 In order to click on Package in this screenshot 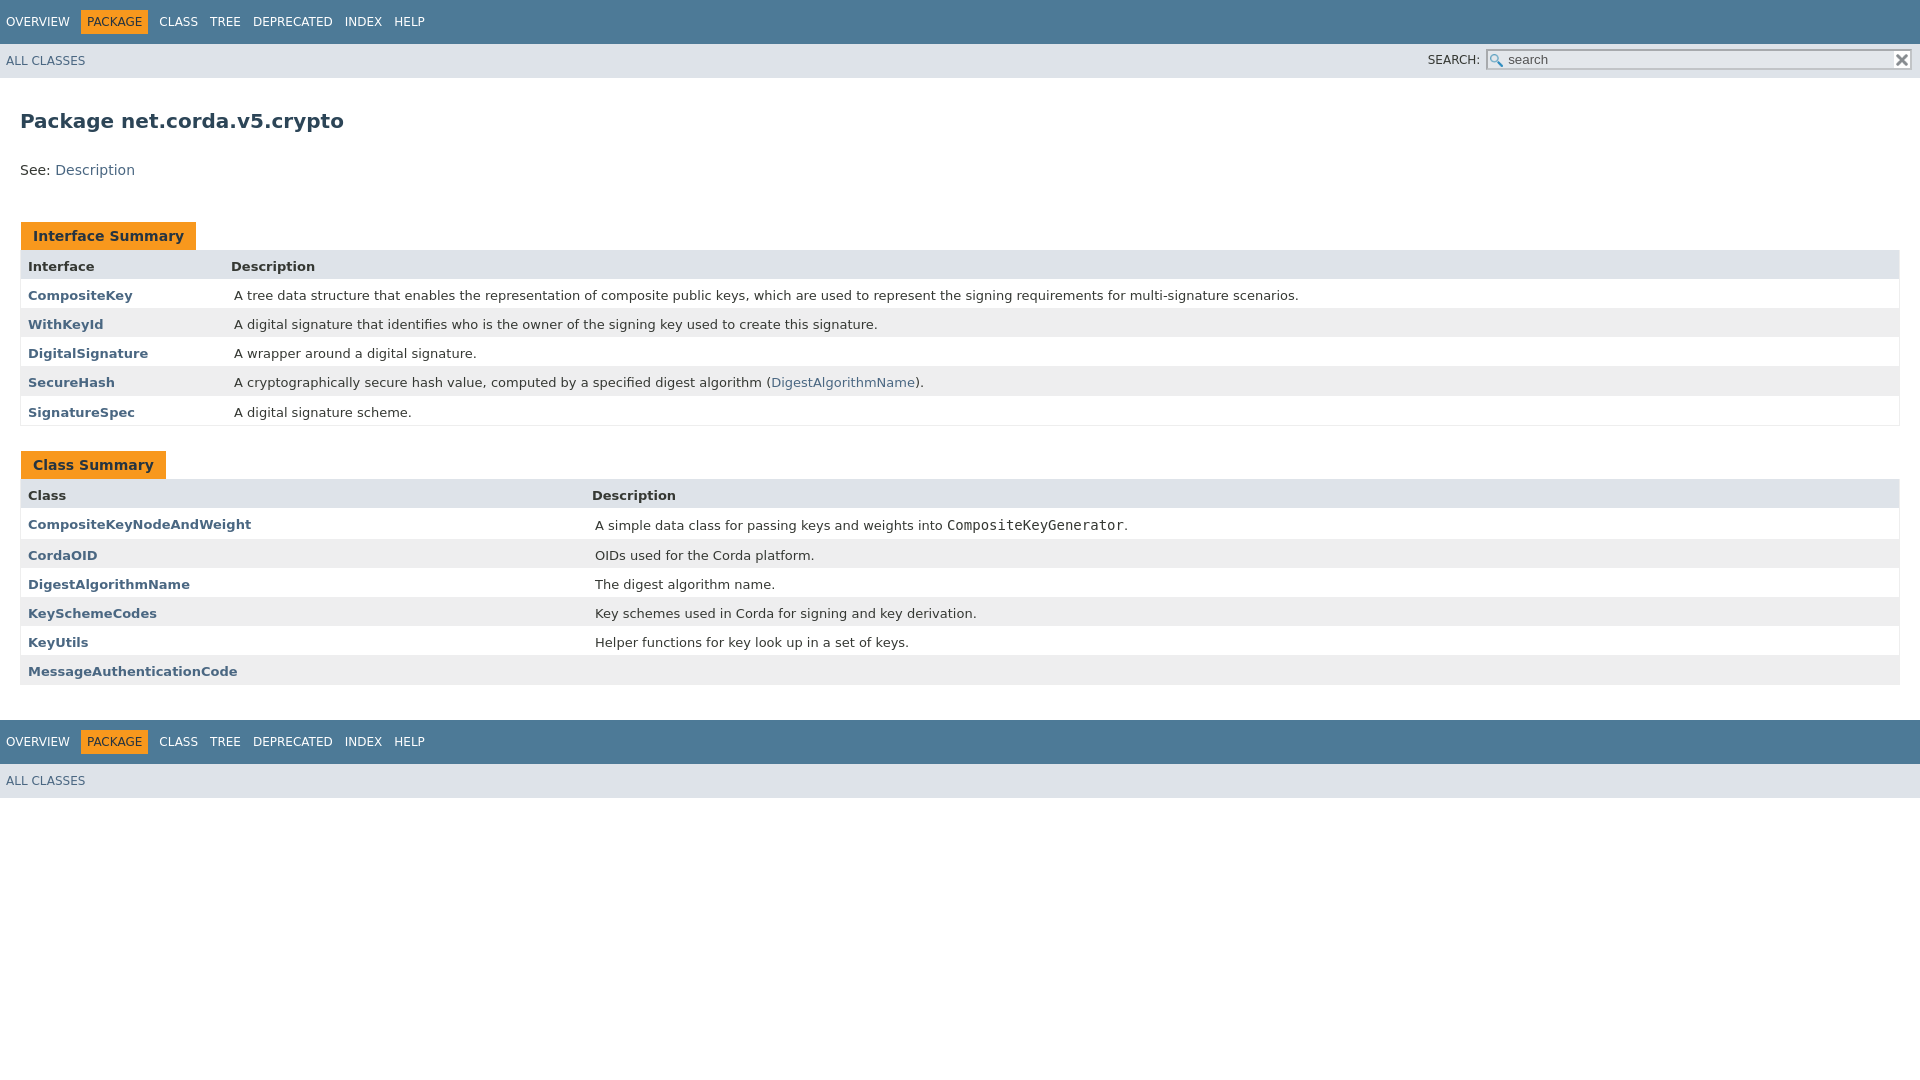, I will do `click(960, 120)`.